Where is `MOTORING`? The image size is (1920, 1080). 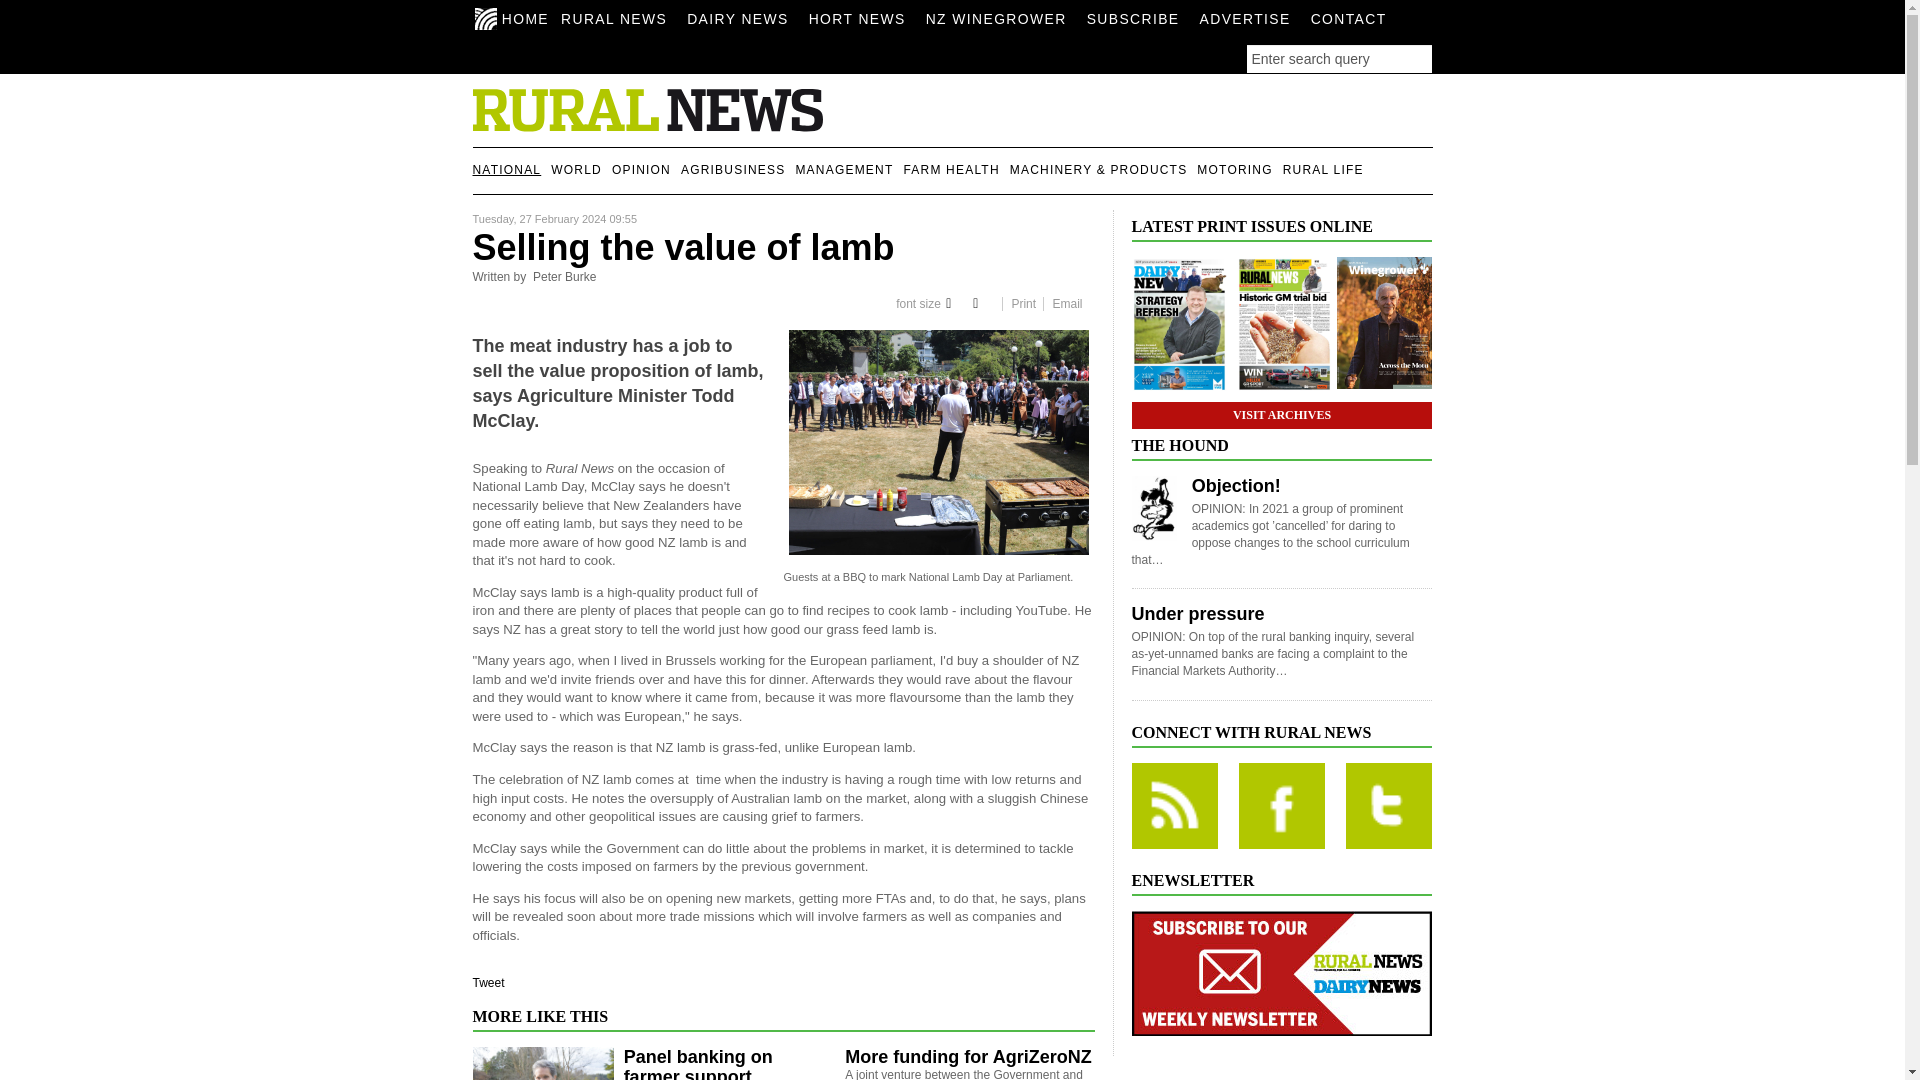 MOTORING is located at coordinates (1239, 170).